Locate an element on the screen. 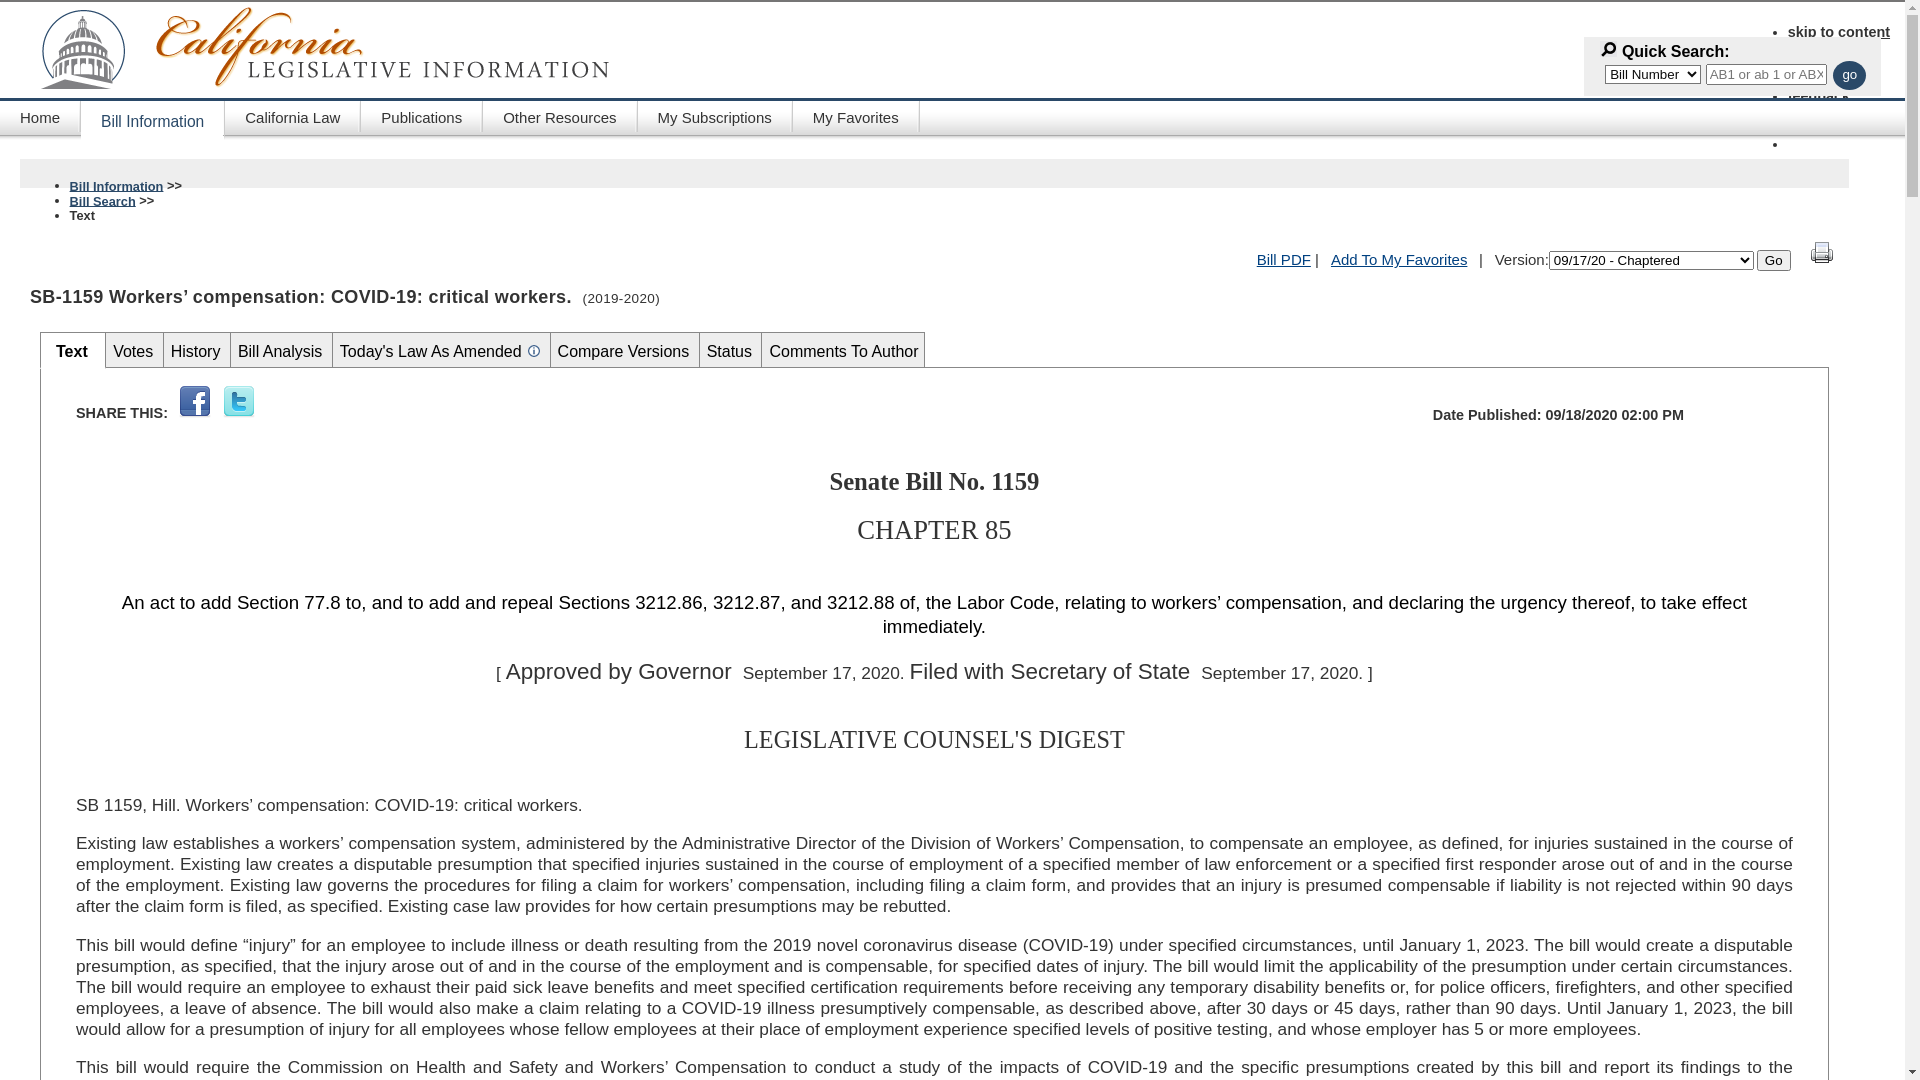  go is located at coordinates (1850, 76).